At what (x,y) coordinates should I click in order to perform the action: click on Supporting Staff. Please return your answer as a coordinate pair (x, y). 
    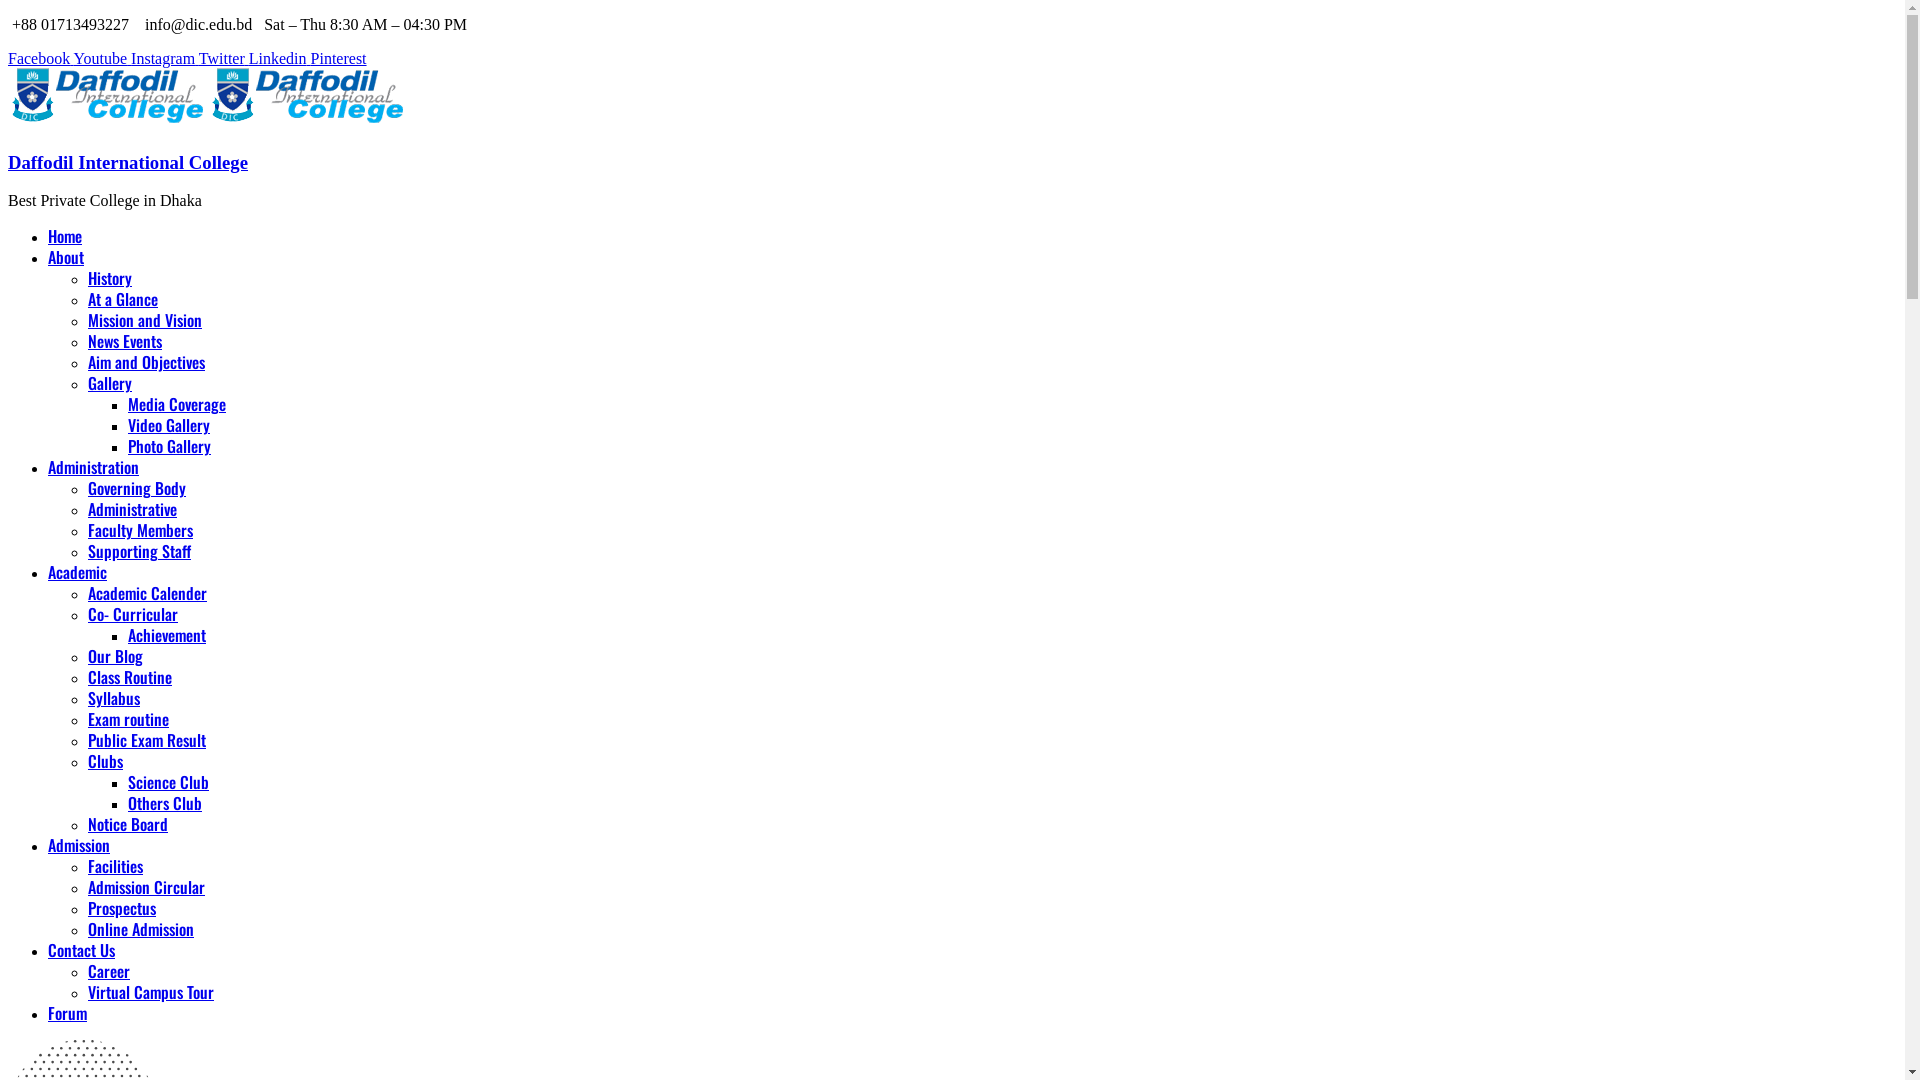
    Looking at the image, I should click on (140, 552).